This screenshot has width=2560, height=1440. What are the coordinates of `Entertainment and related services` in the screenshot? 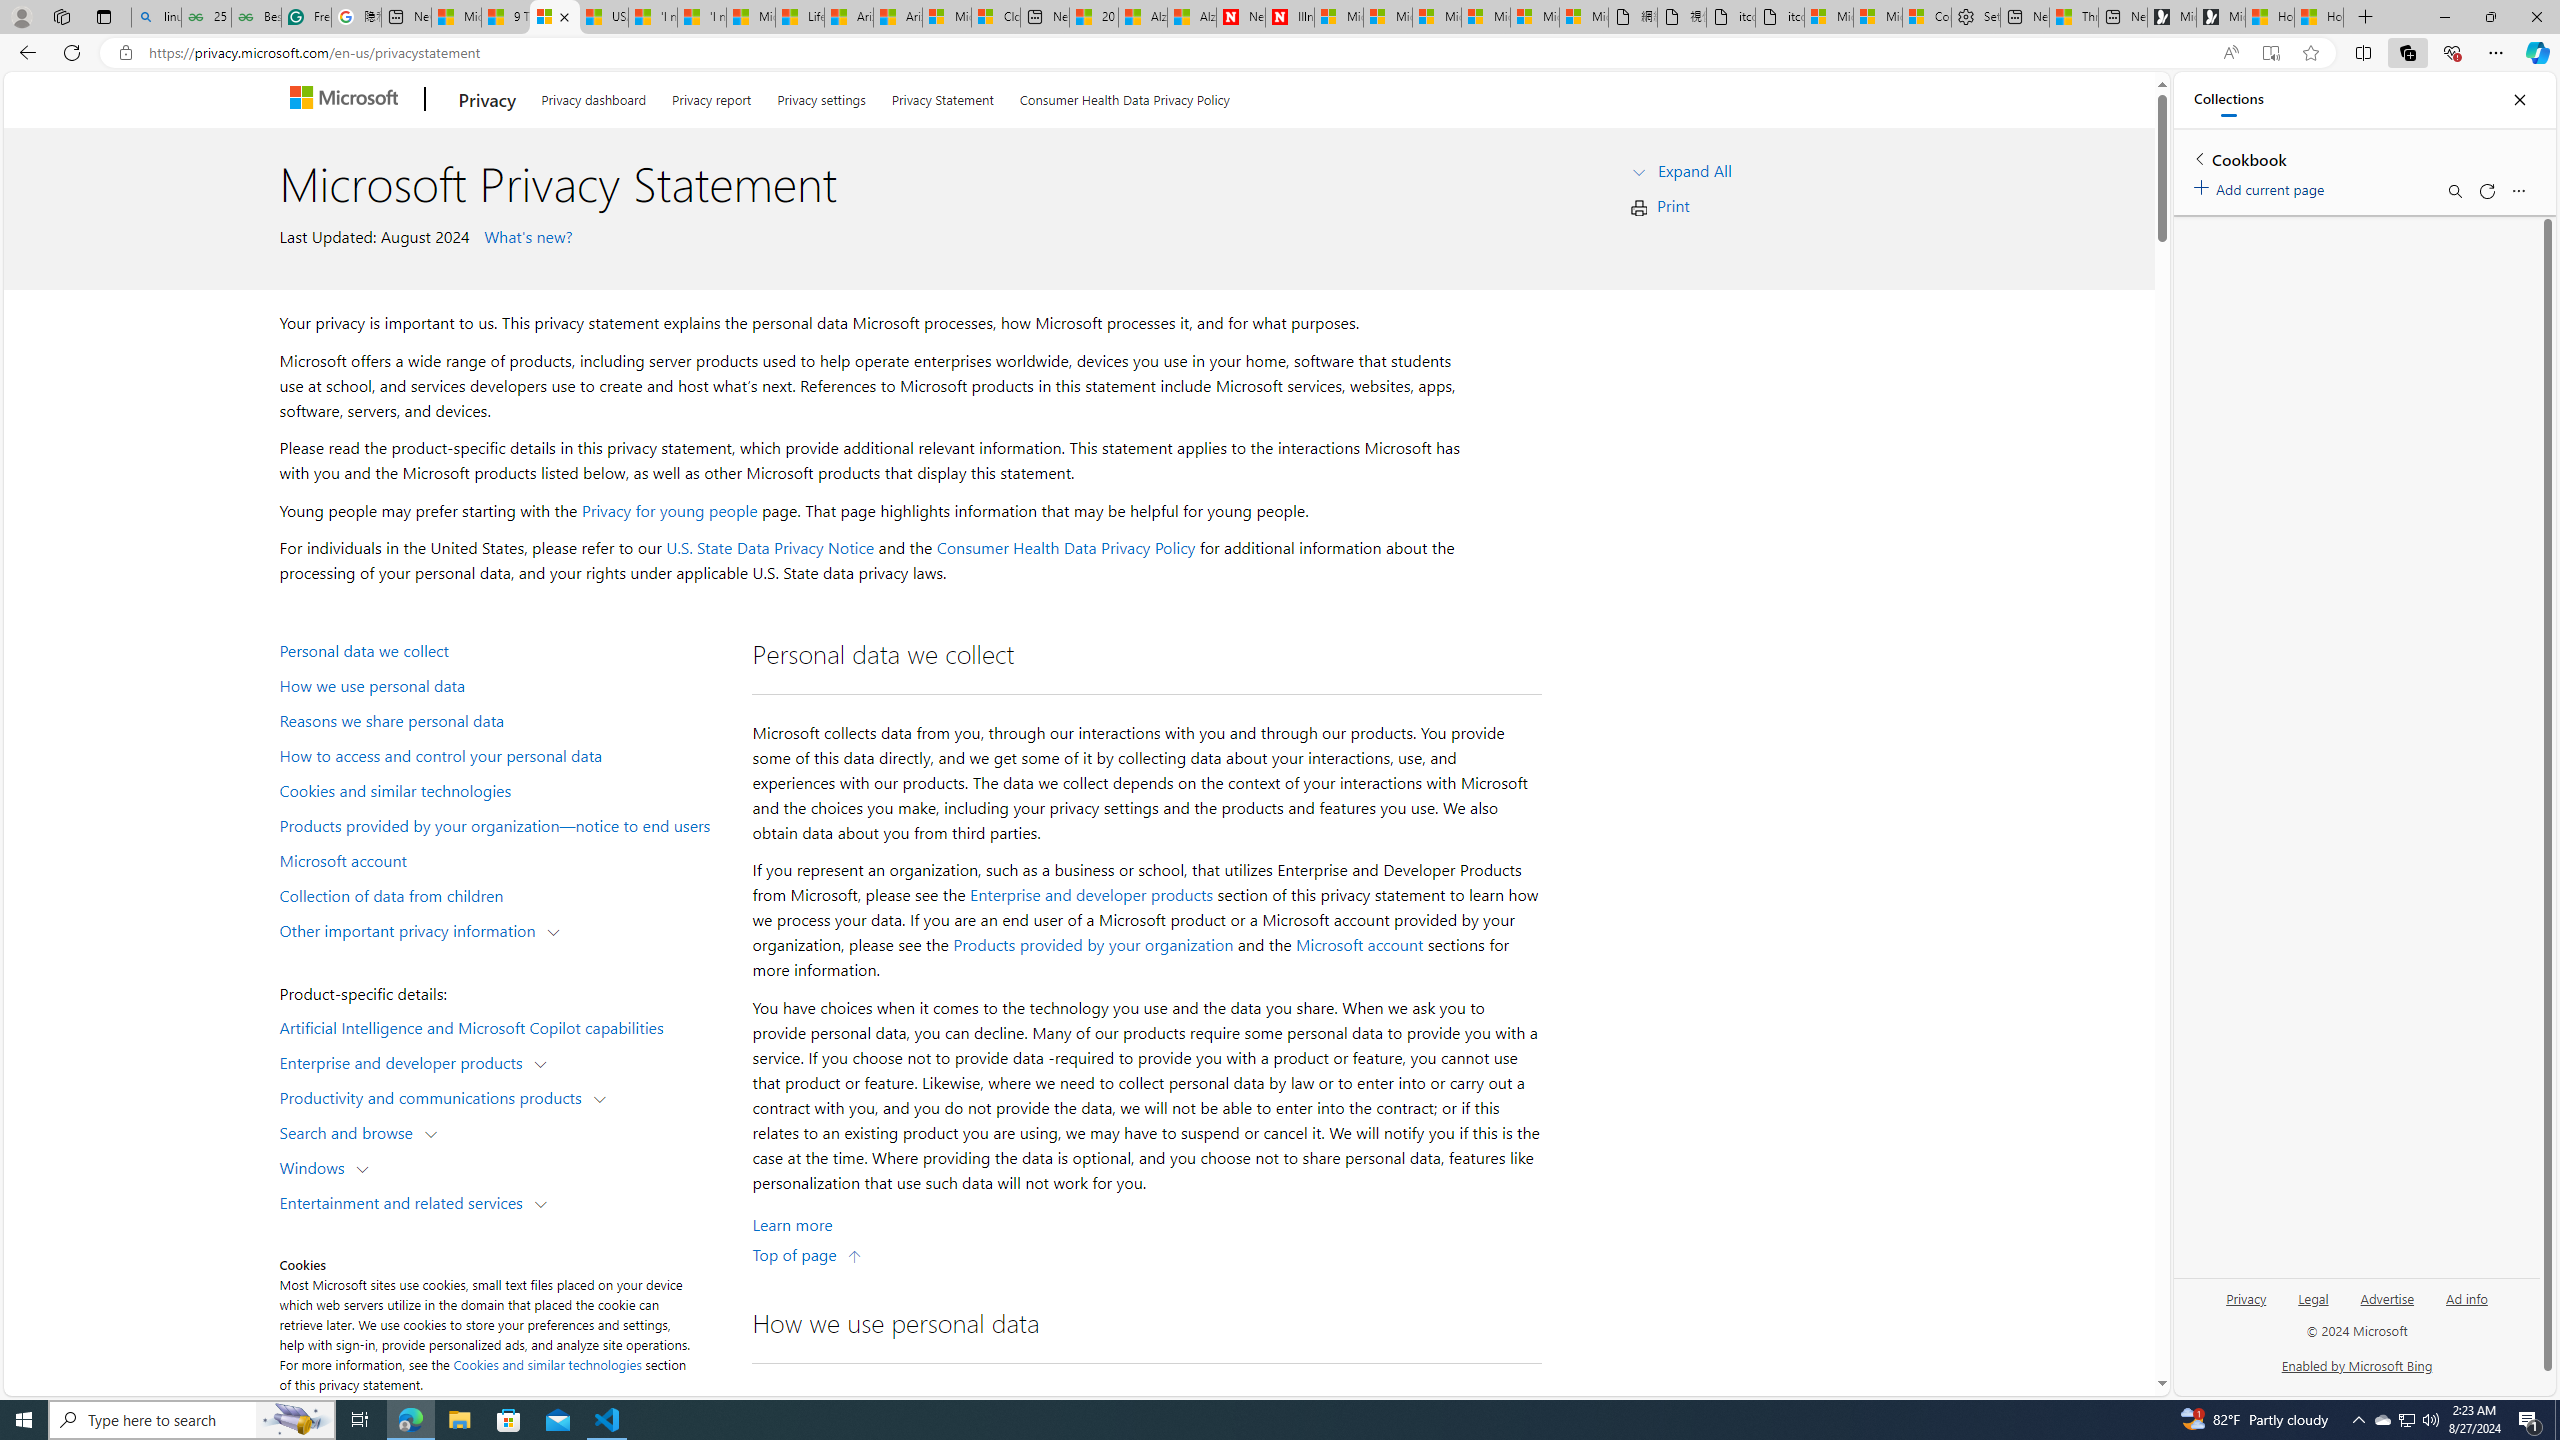 It's located at (406, 1201).